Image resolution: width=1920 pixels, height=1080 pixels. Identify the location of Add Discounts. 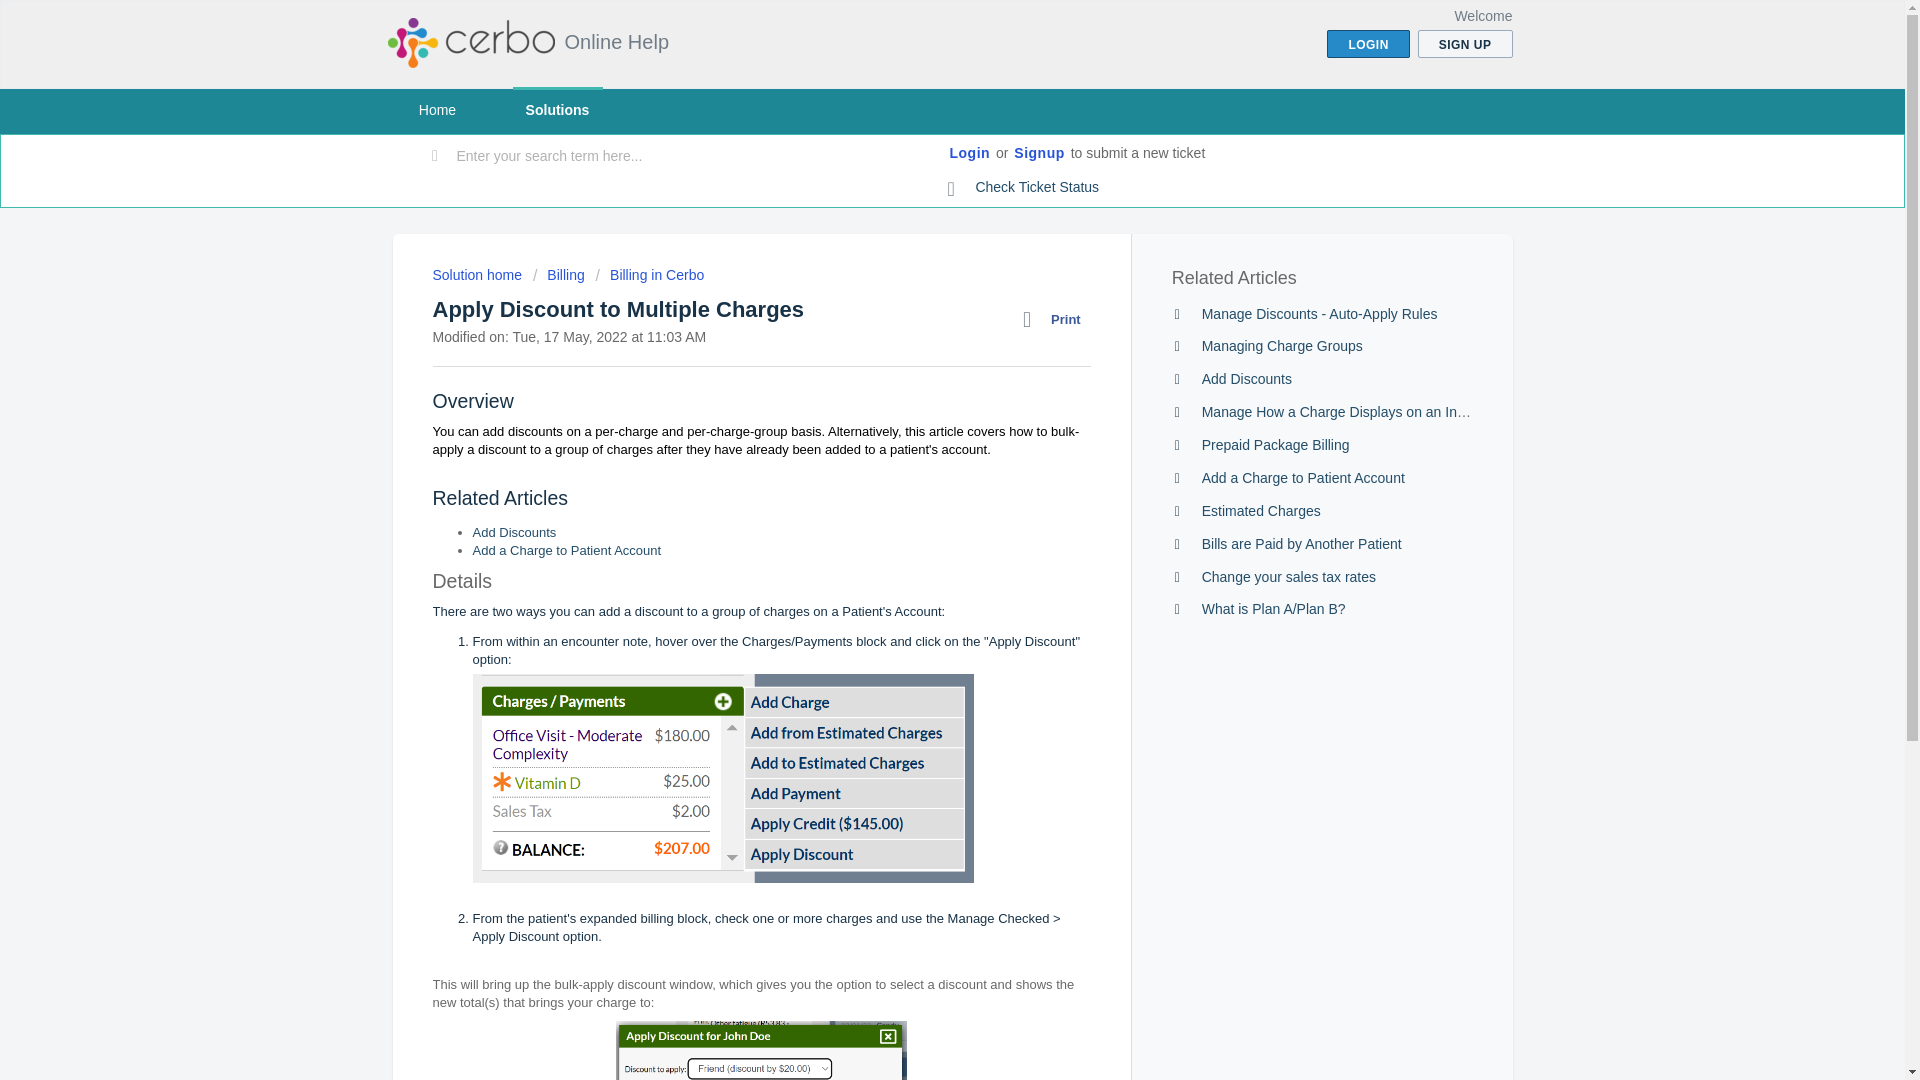
(514, 532).